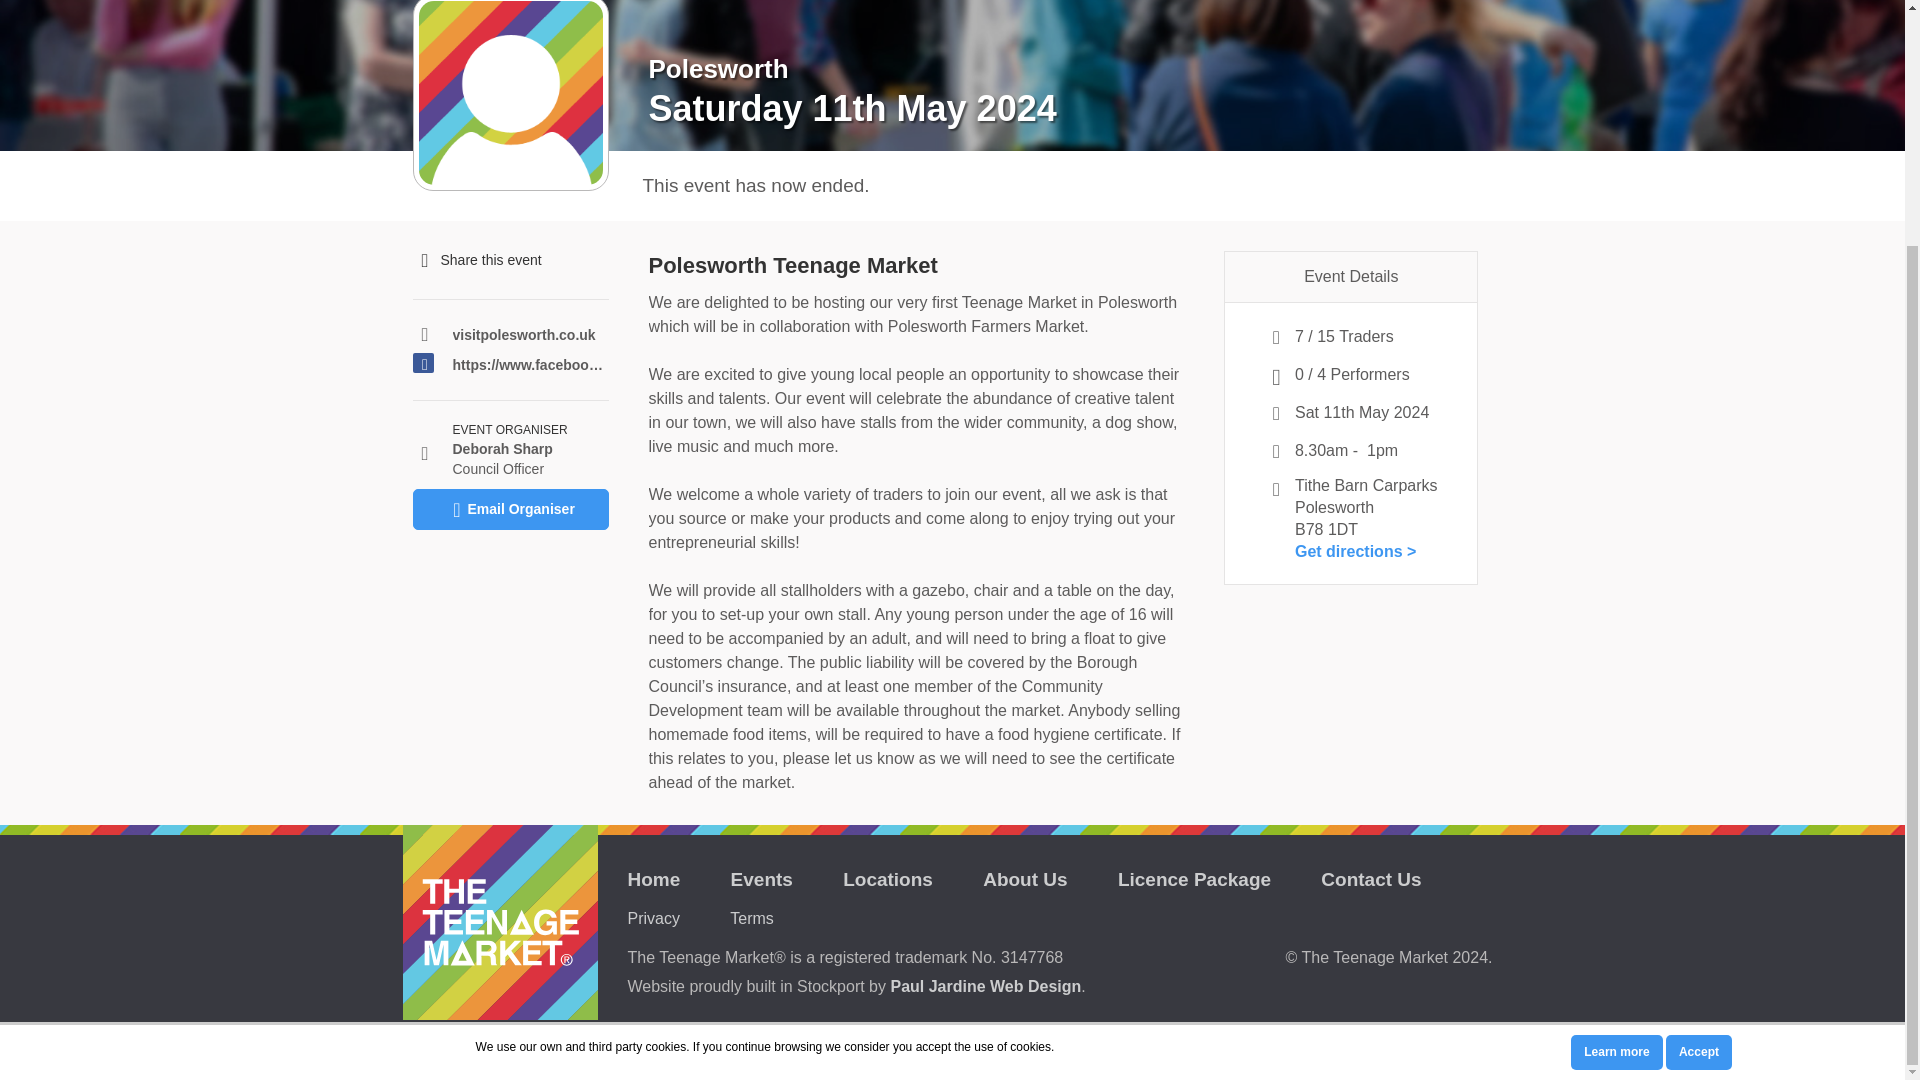 This screenshot has width=1920, height=1080. Describe the element at coordinates (762, 879) in the screenshot. I see `Events` at that location.